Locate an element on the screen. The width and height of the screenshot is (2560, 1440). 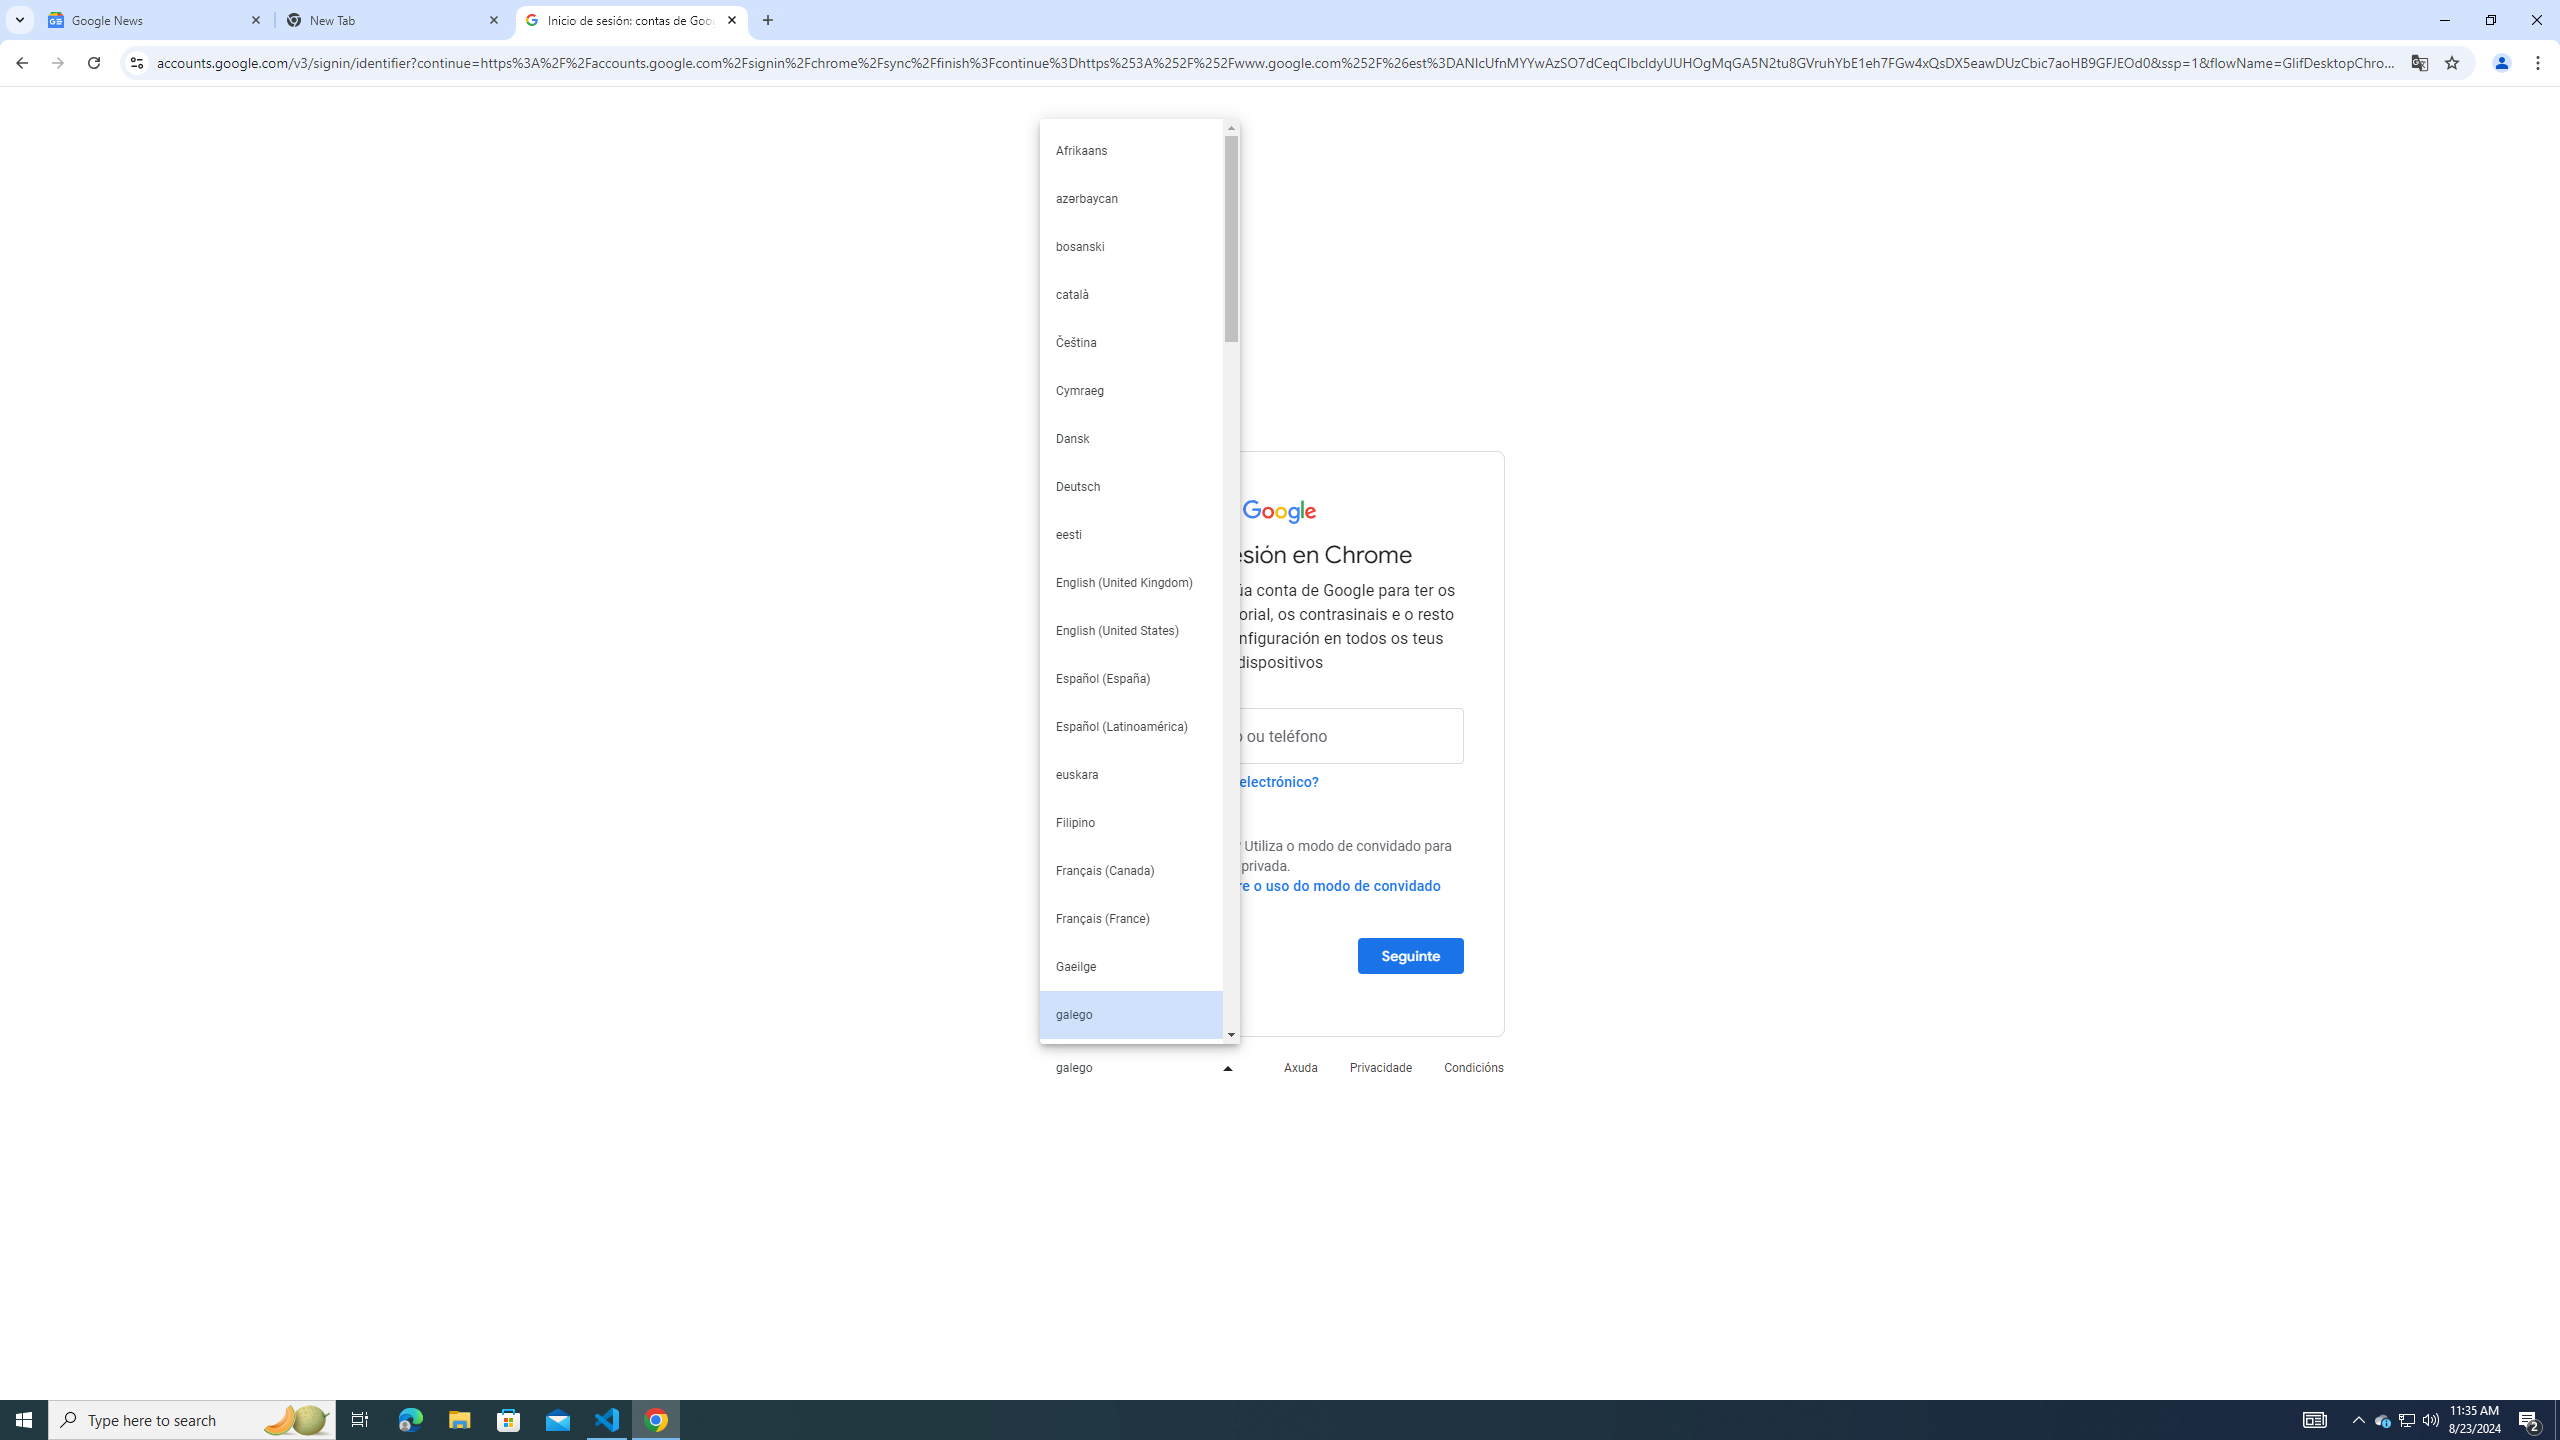
Axuda is located at coordinates (1300, 1066).